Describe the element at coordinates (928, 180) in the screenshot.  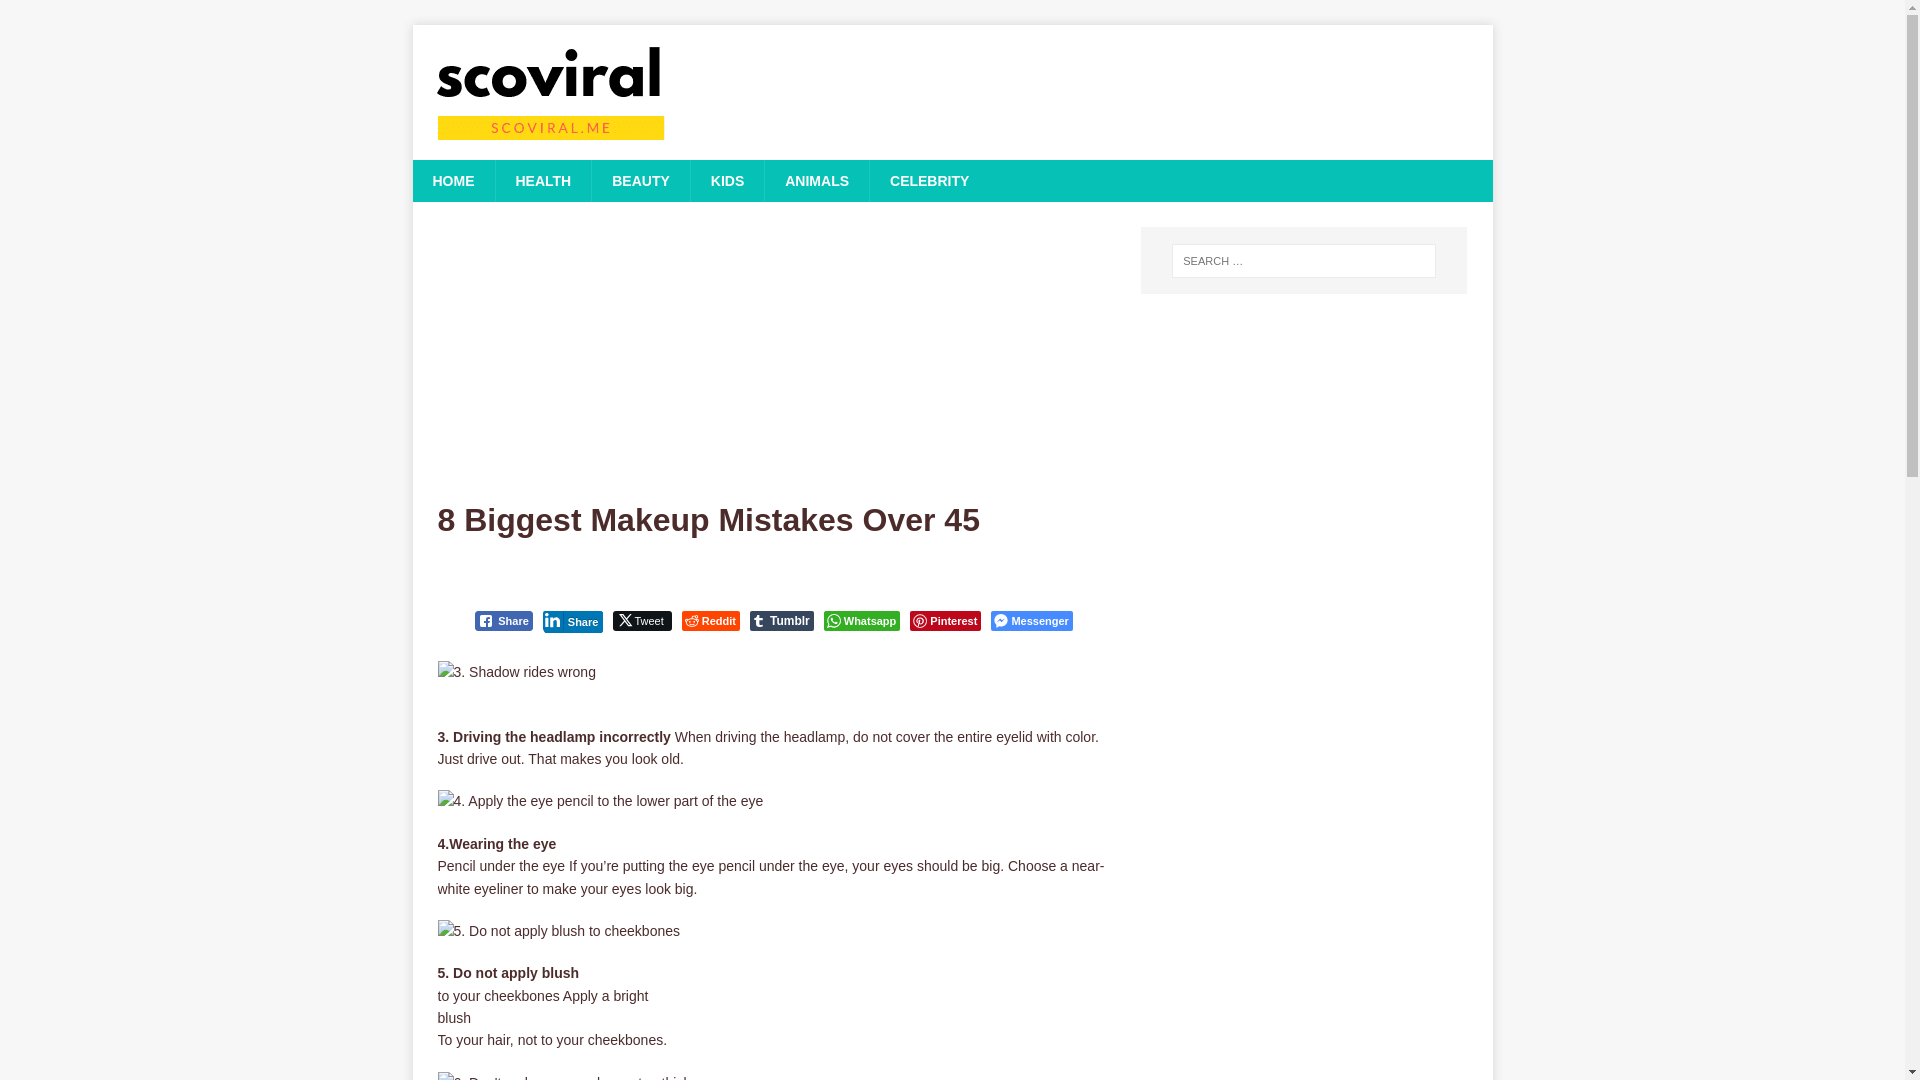
I see `CELEBRITY` at that location.